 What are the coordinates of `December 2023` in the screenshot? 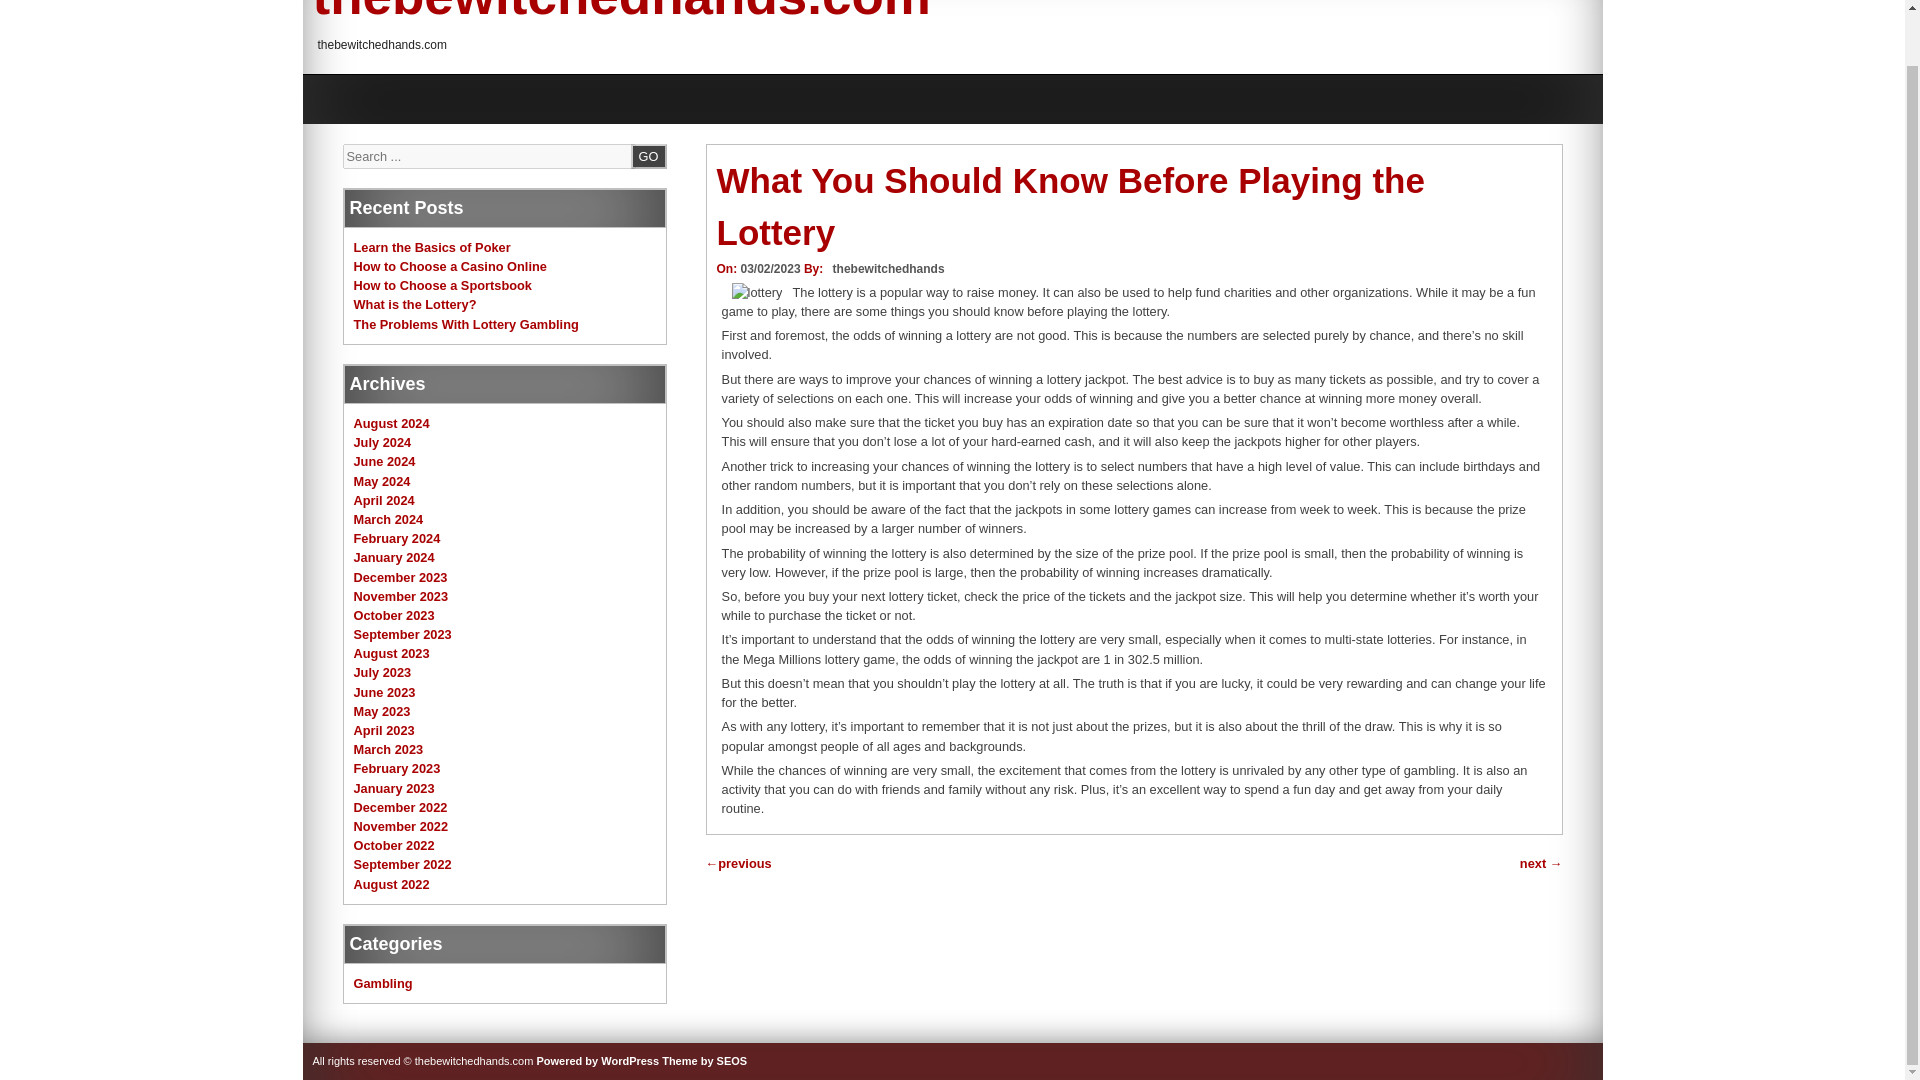 It's located at (400, 576).